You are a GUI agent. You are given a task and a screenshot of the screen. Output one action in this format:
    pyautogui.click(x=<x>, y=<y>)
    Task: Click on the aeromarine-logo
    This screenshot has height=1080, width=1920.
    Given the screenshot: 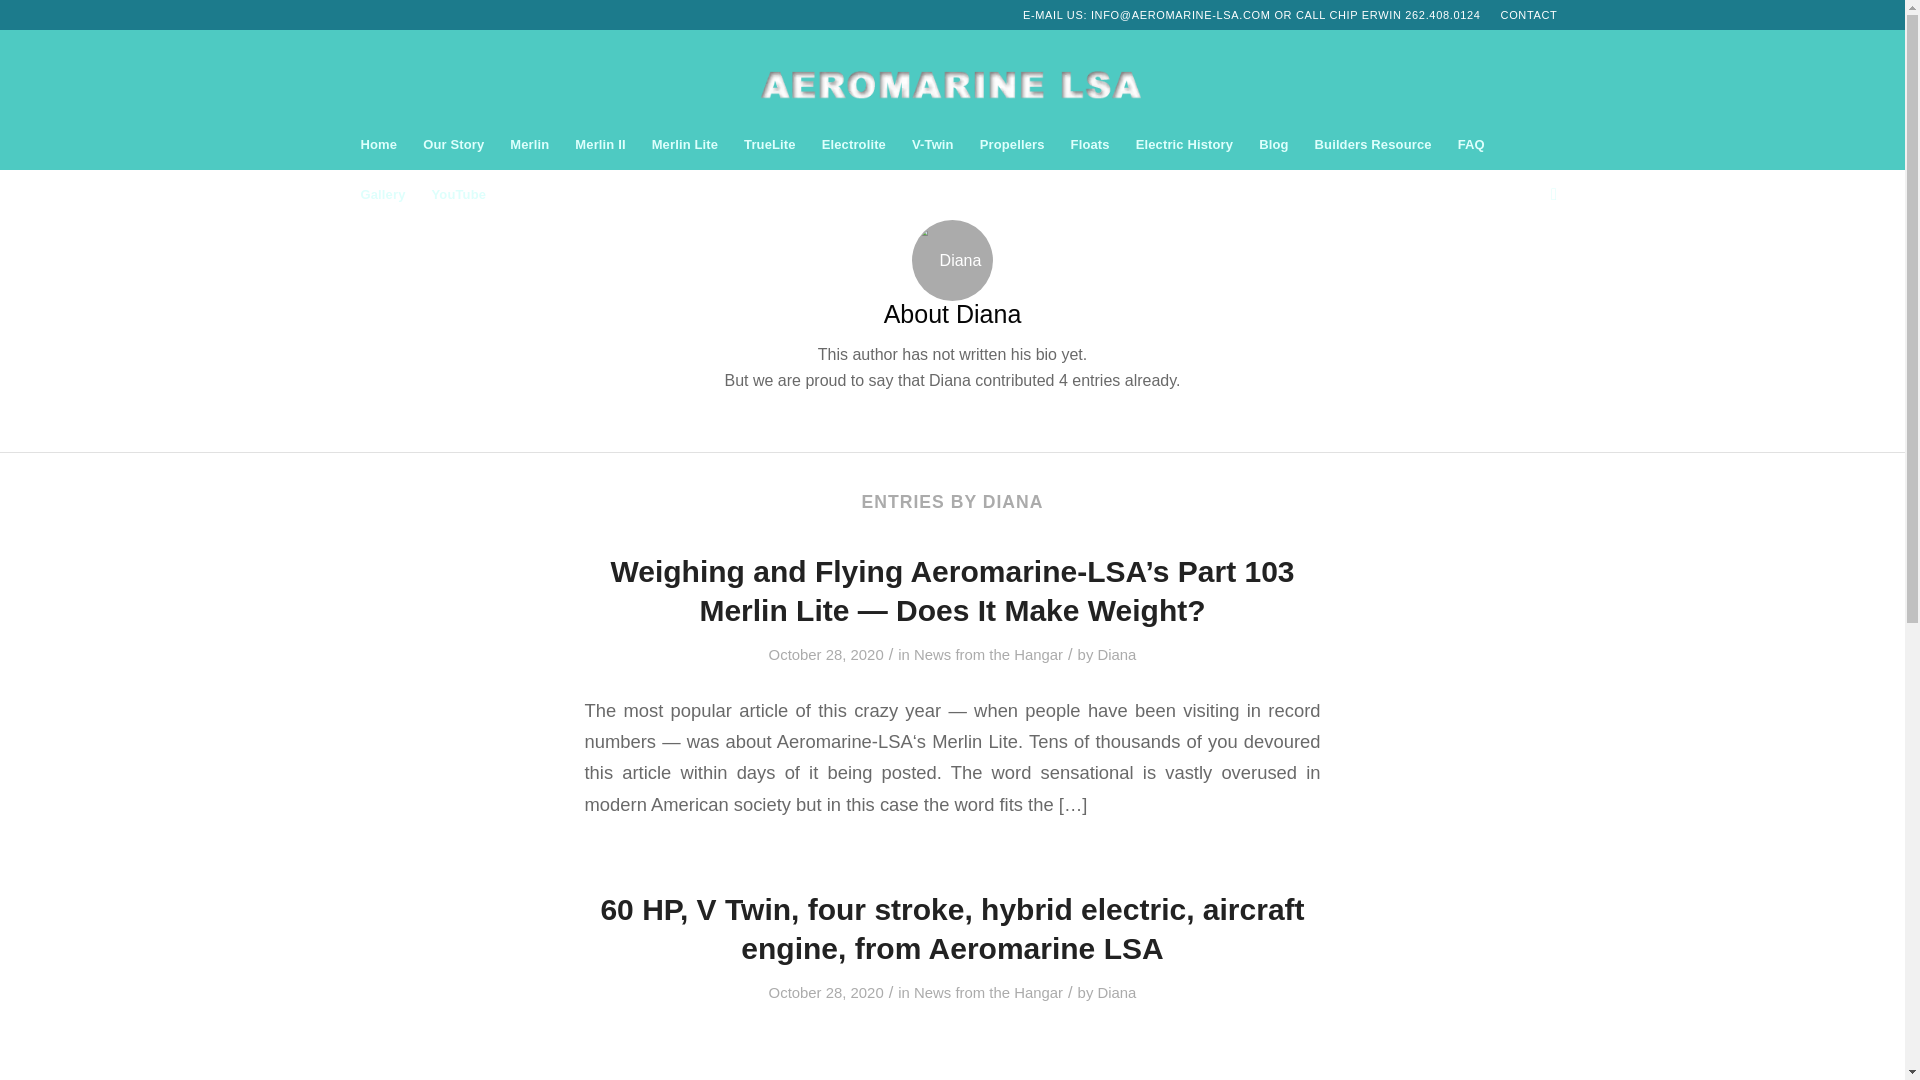 What is the action you would take?
    pyautogui.click(x=952, y=74)
    